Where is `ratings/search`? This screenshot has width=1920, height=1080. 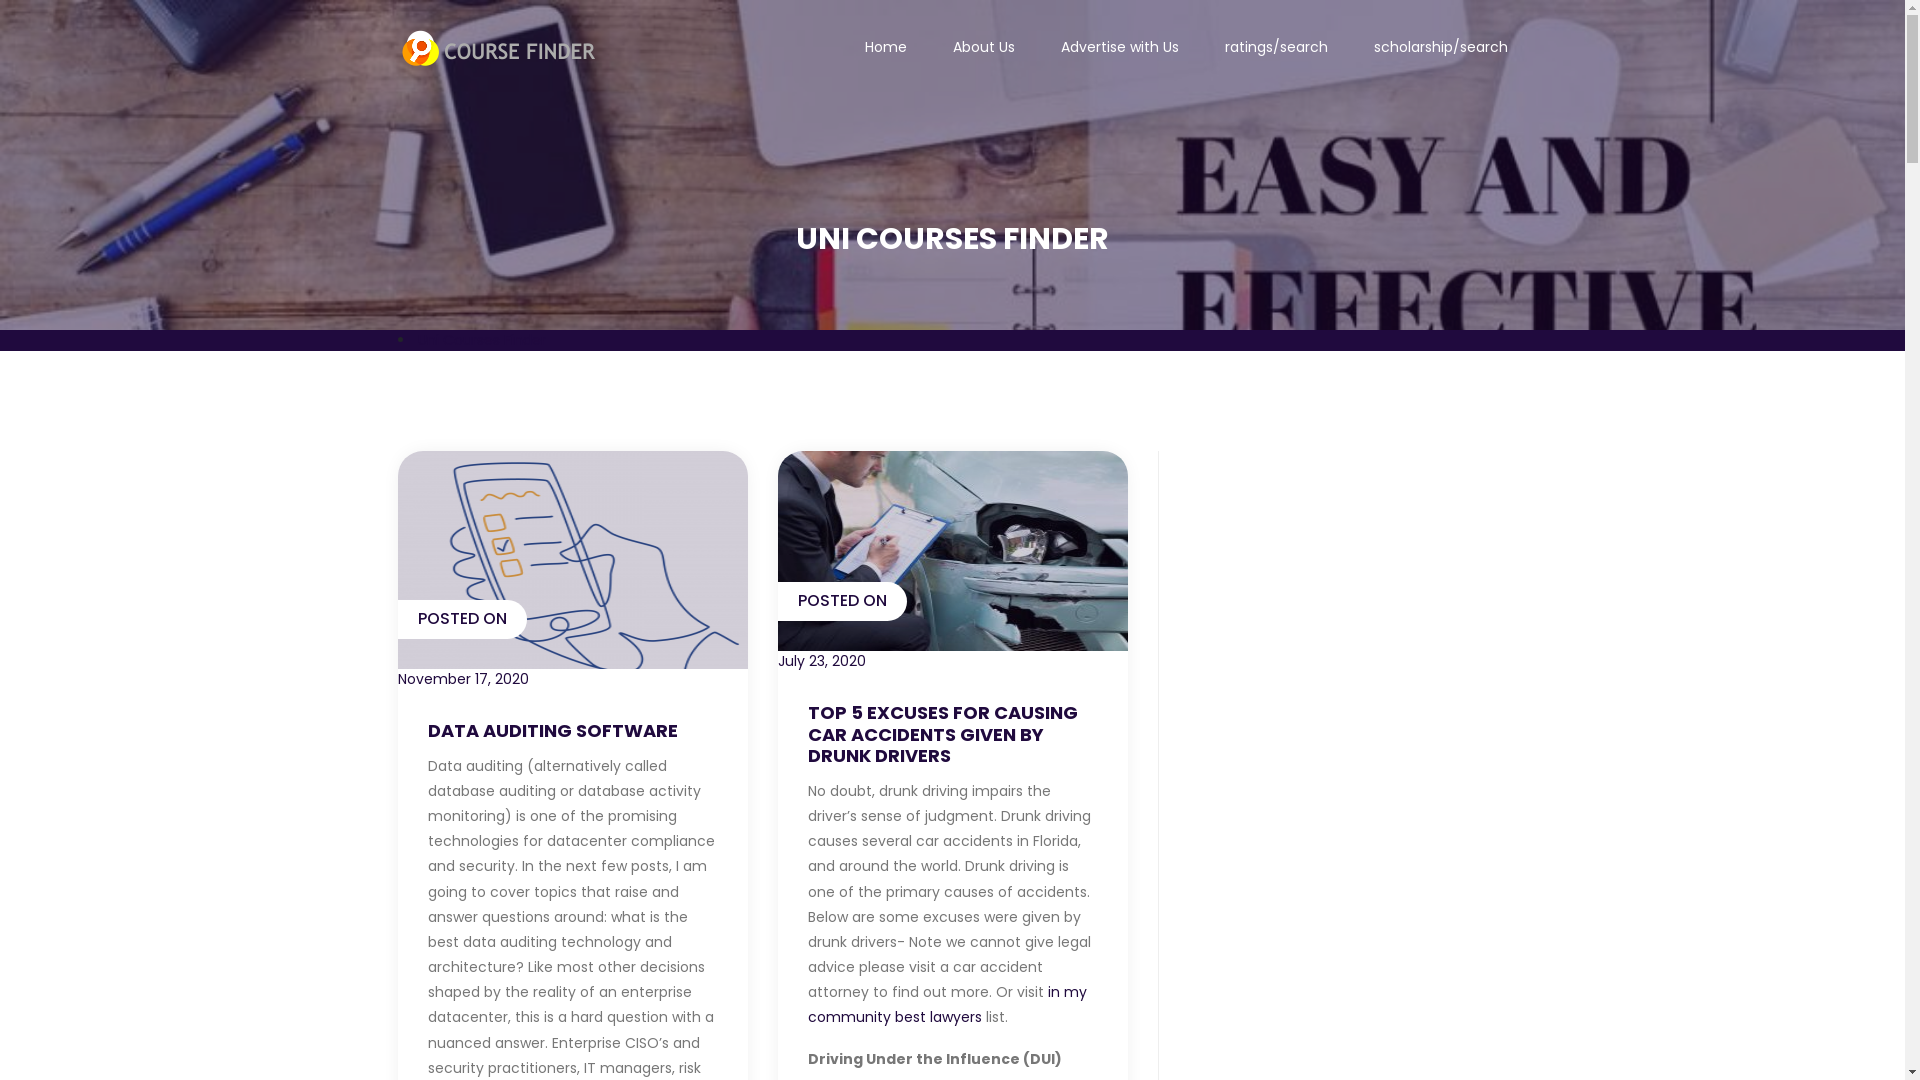
ratings/search is located at coordinates (1276, 48).